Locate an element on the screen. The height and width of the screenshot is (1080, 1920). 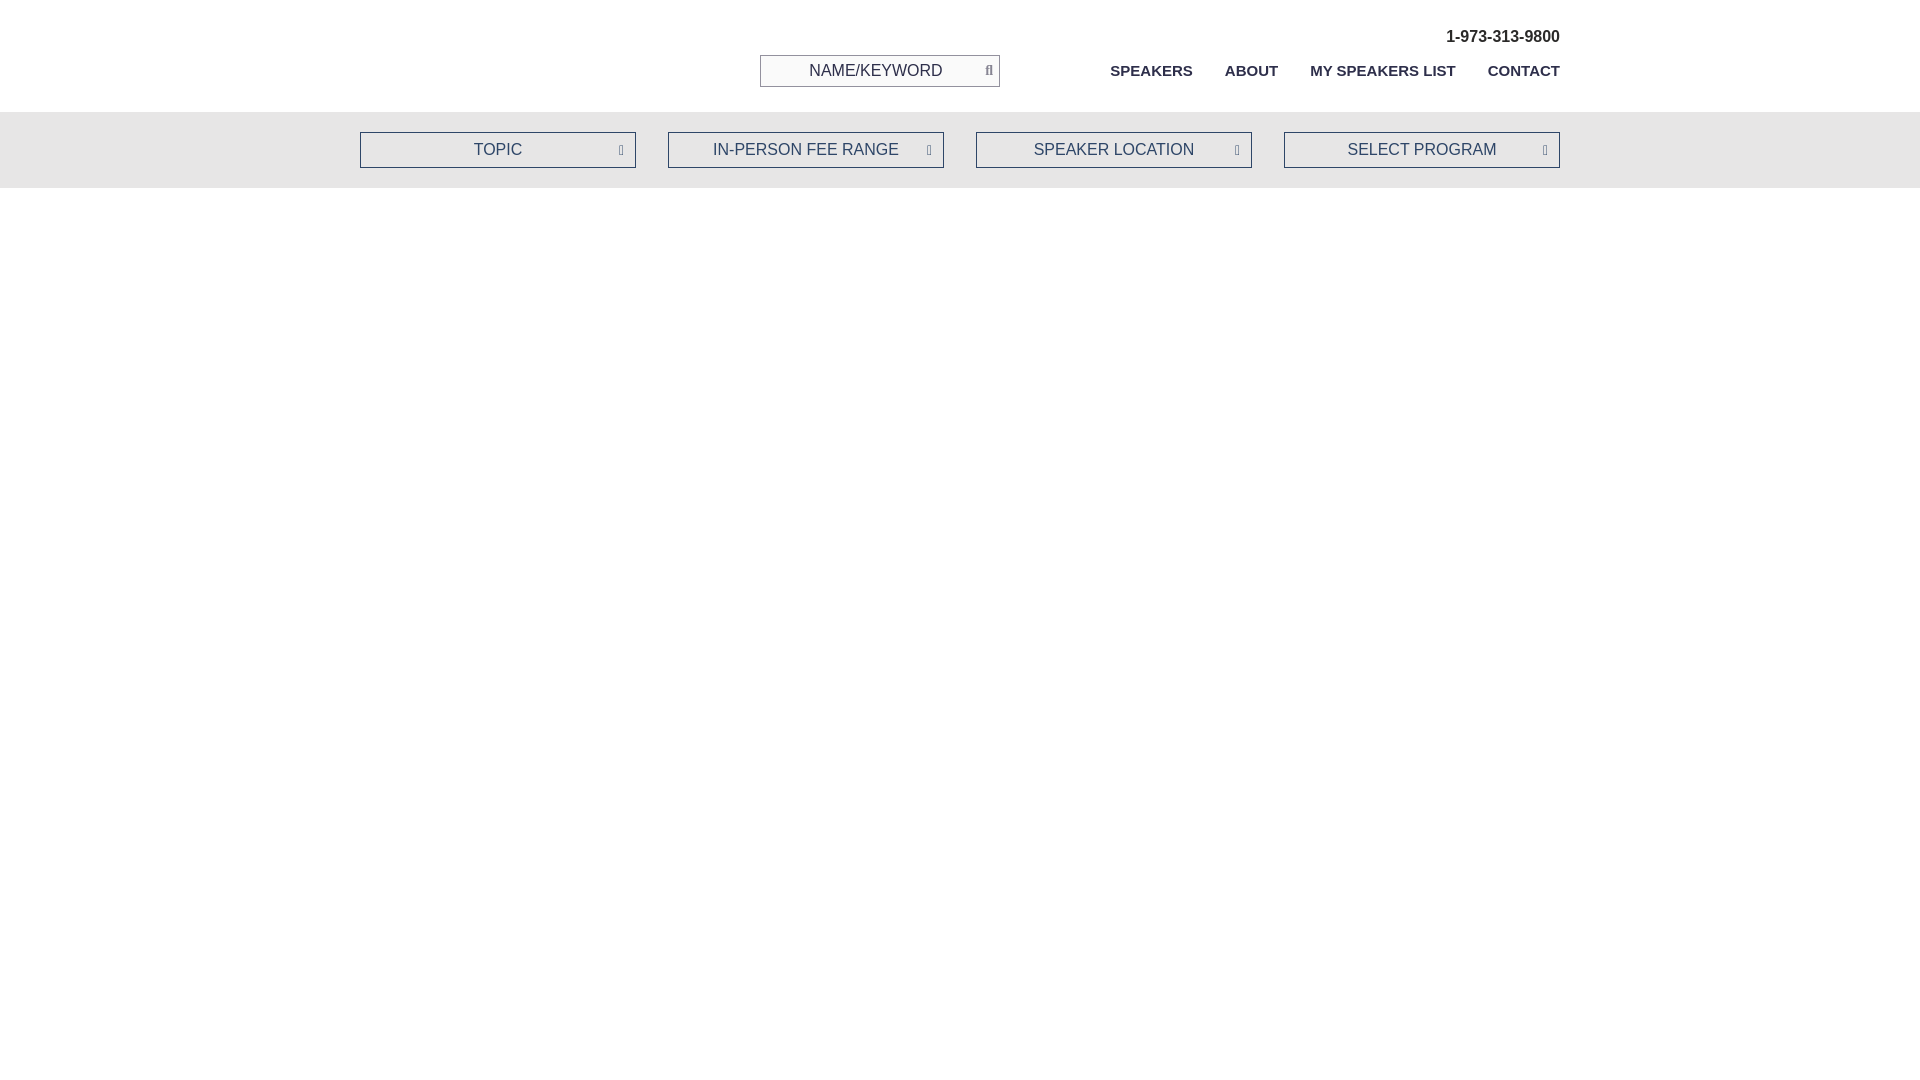
ABOUT is located at coordinates (1251, 70).